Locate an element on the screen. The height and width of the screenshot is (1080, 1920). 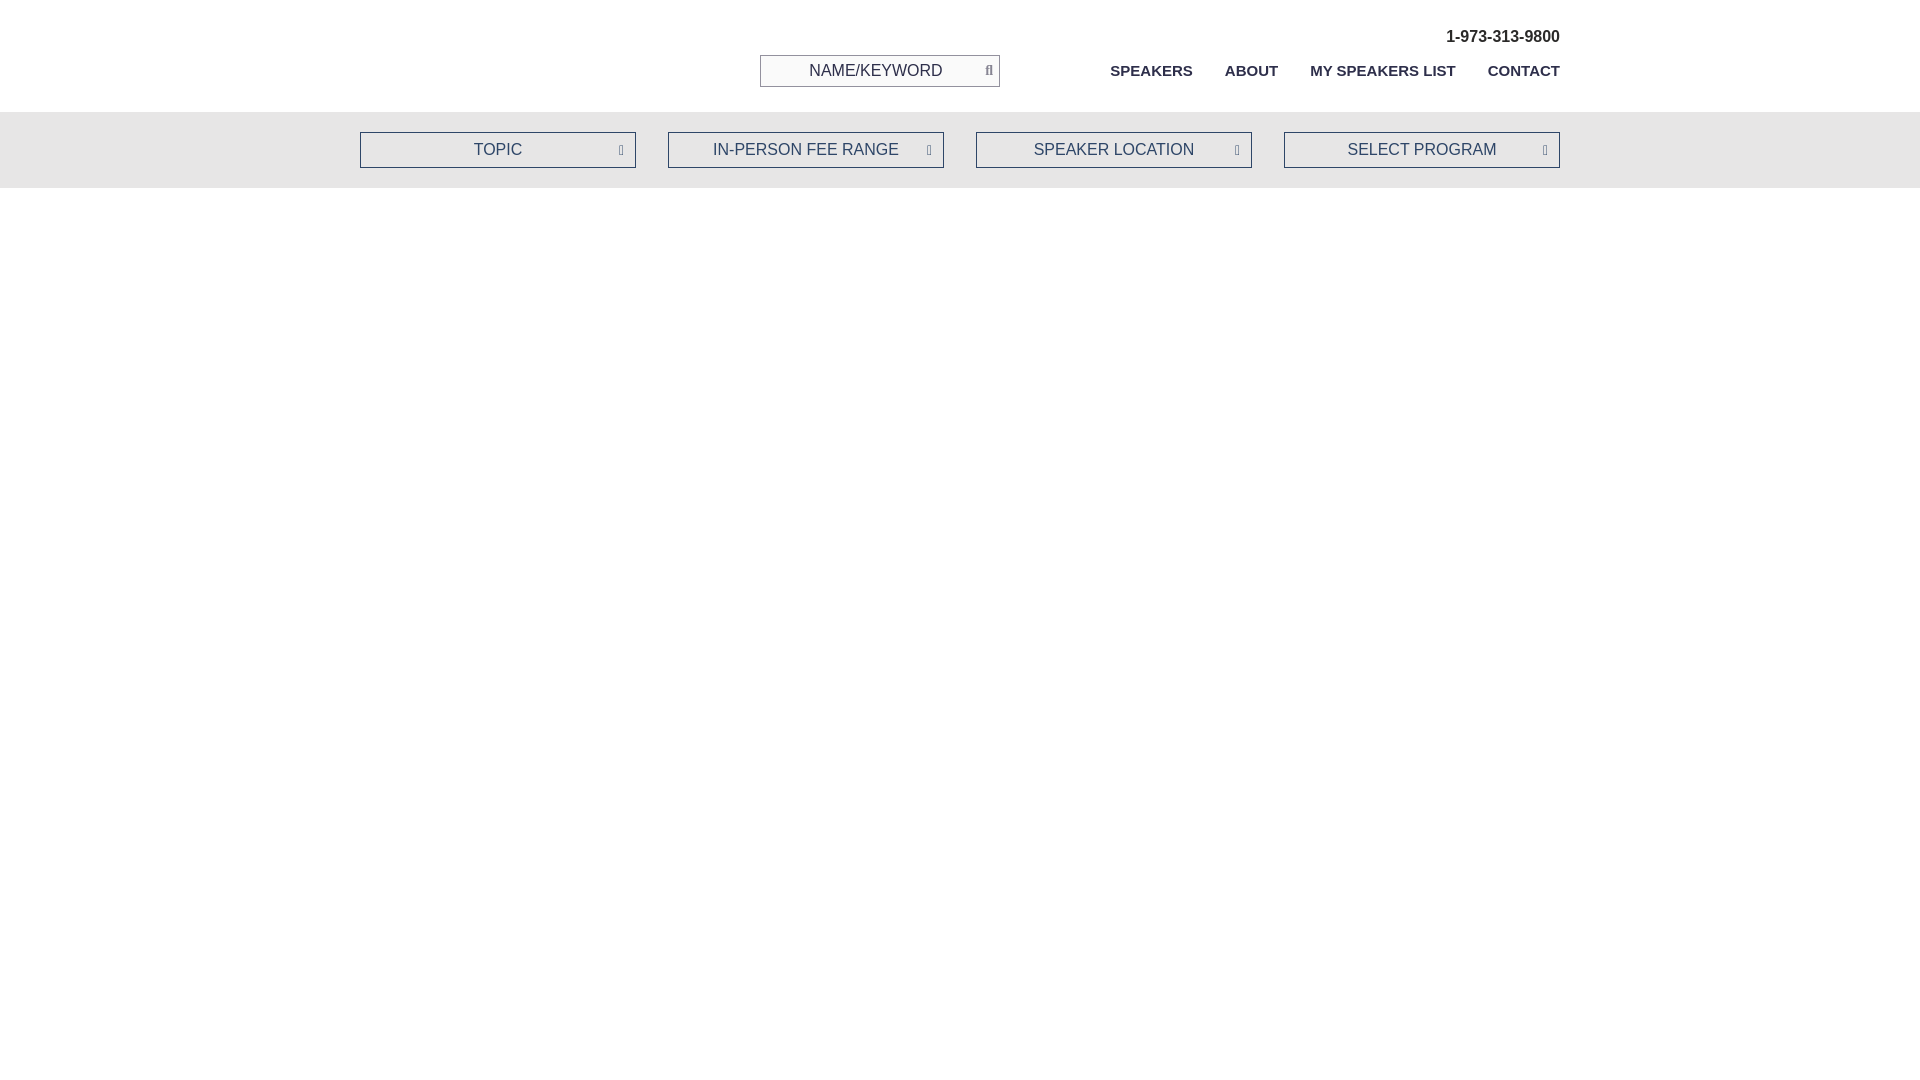
ABOUT is located at coordinates (1251, 70).